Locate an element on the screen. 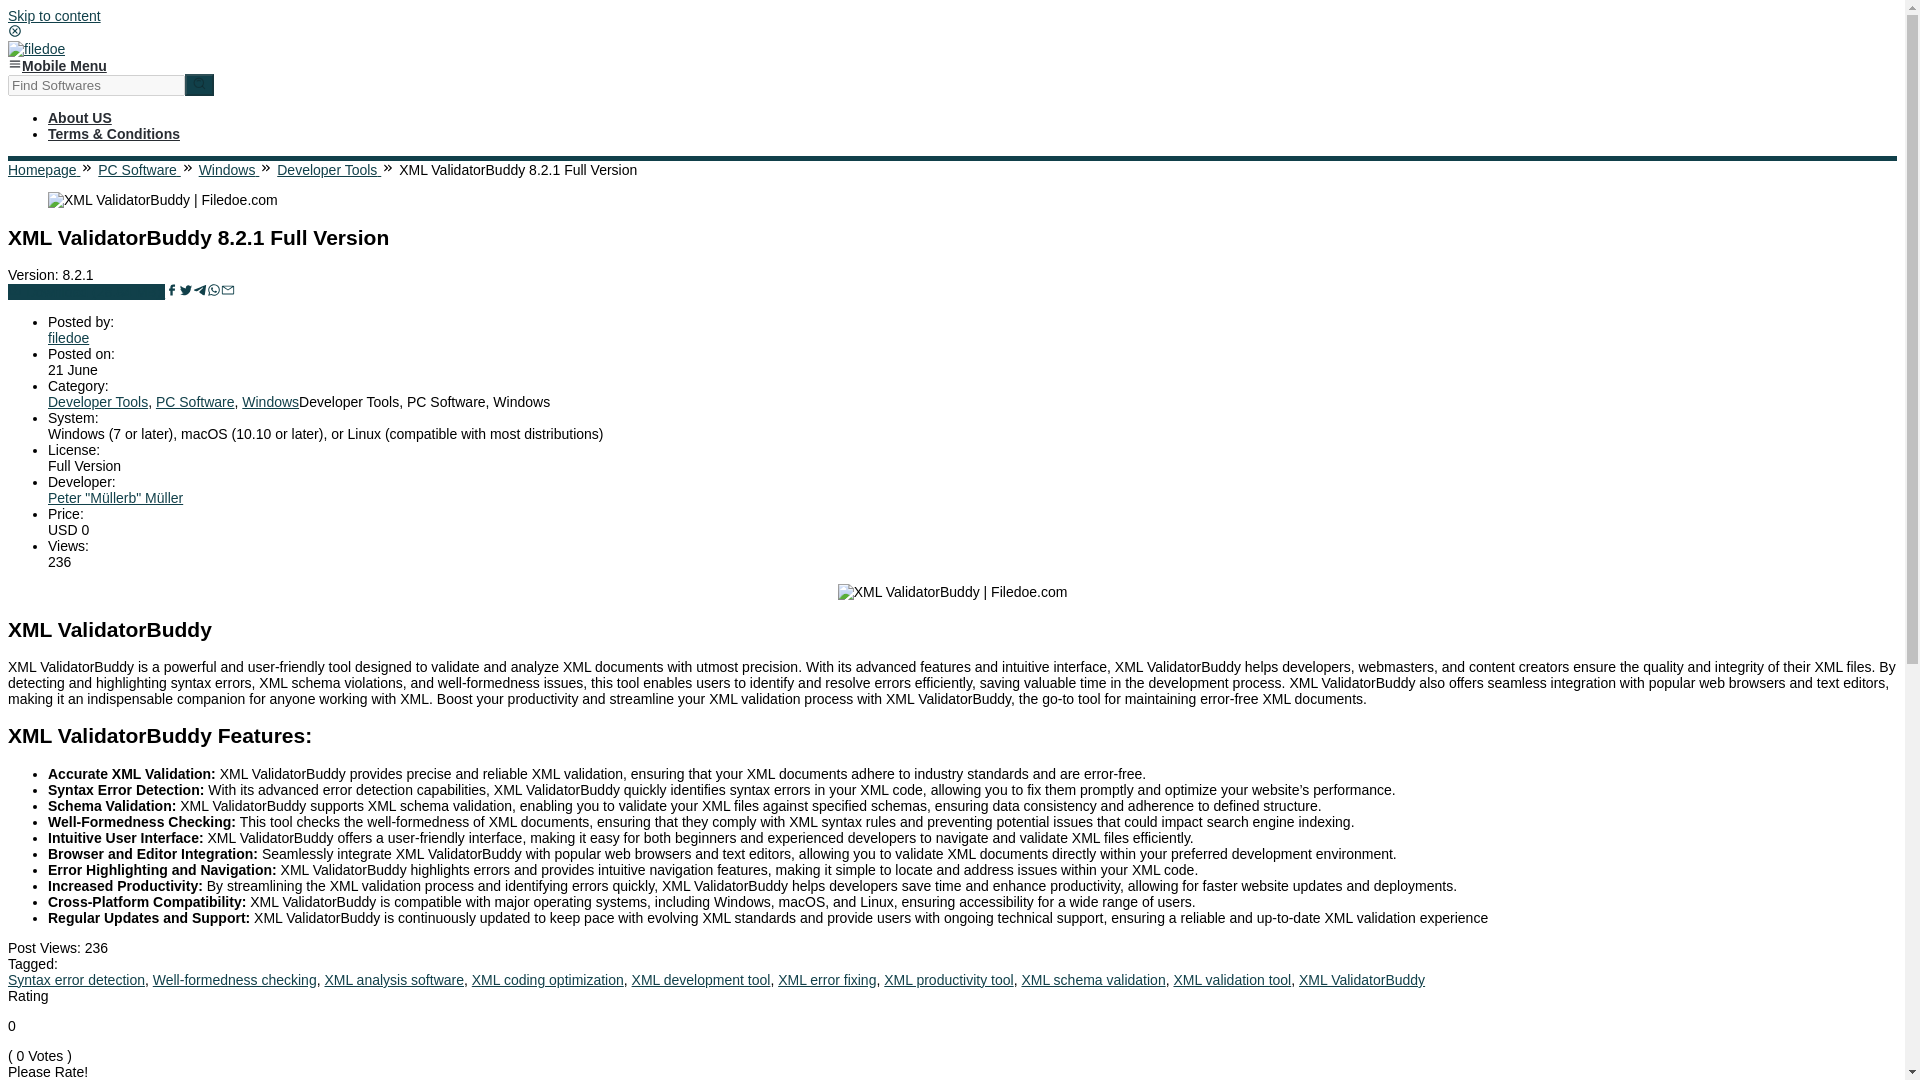 This screenshot has width=1920, height=1080. filedoe is located at coordinates (36, 49).